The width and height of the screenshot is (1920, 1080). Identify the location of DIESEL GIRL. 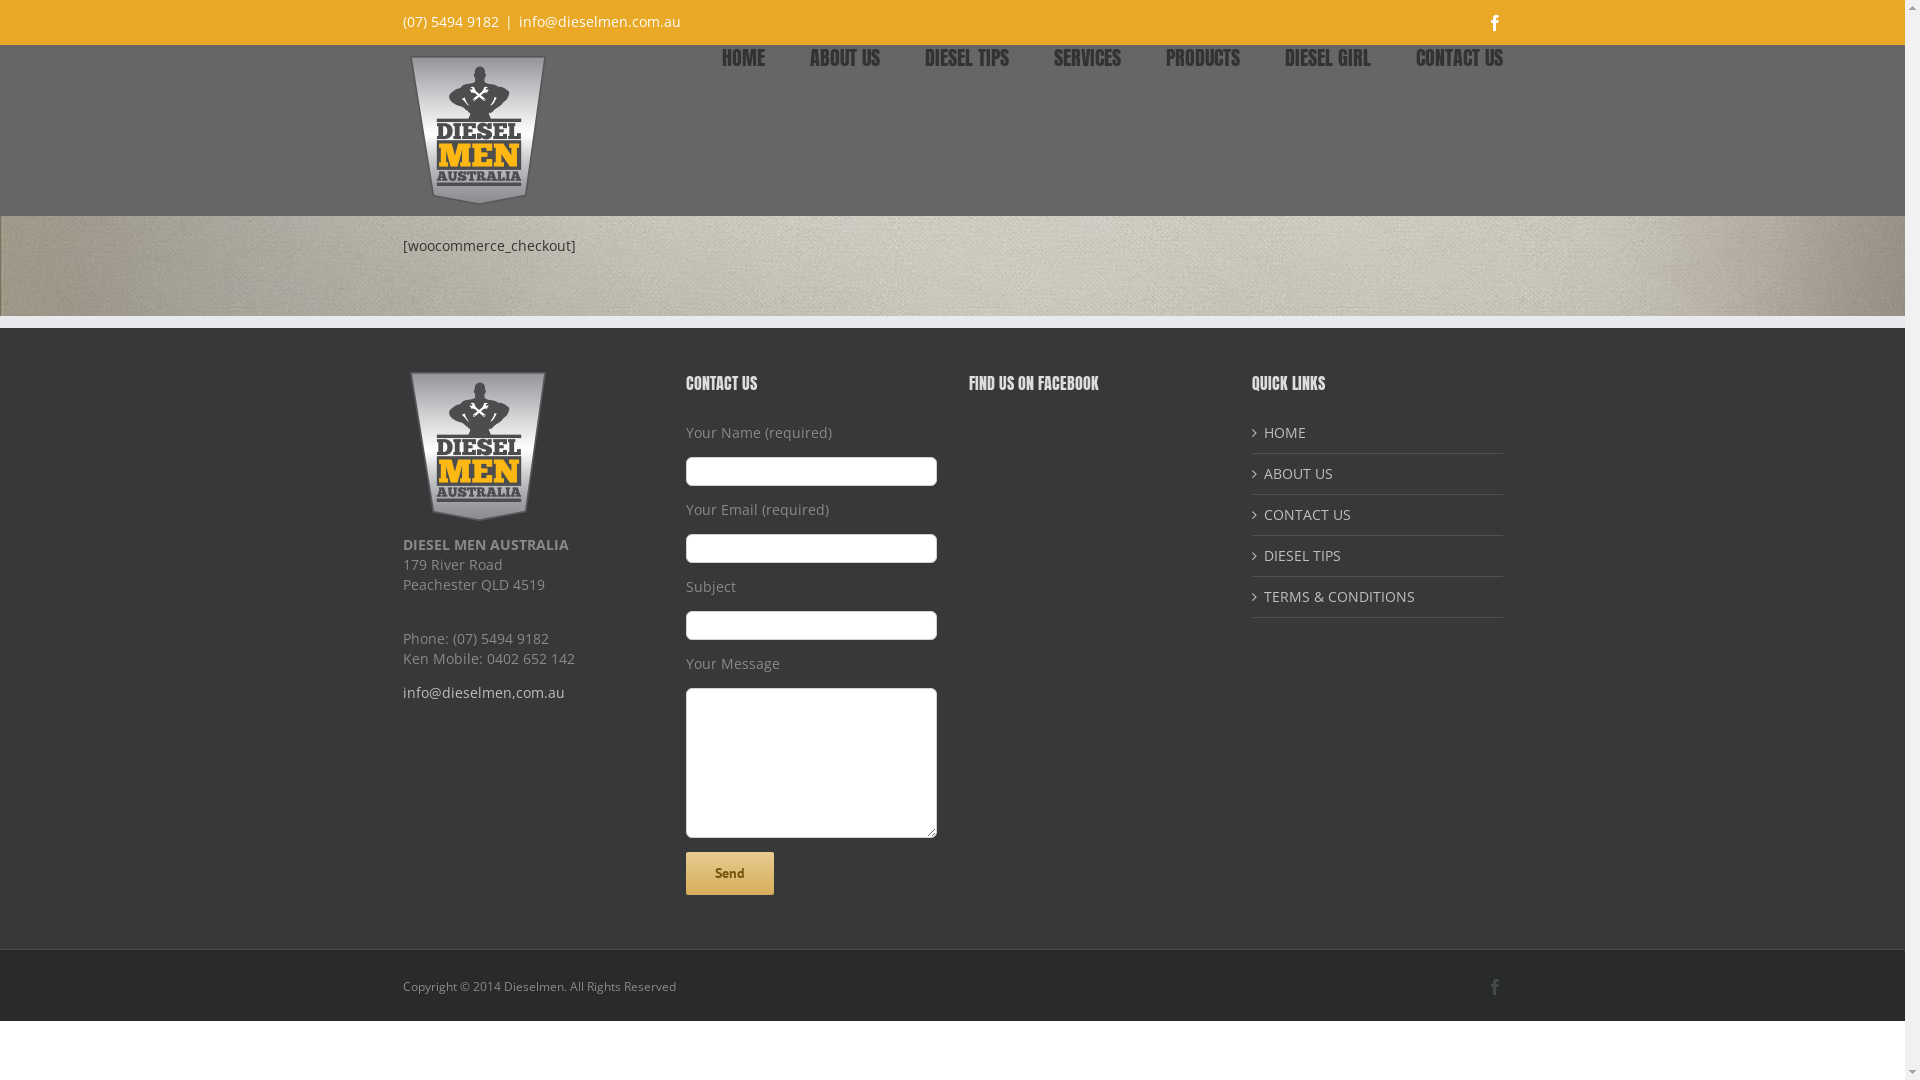
(1327, 56).